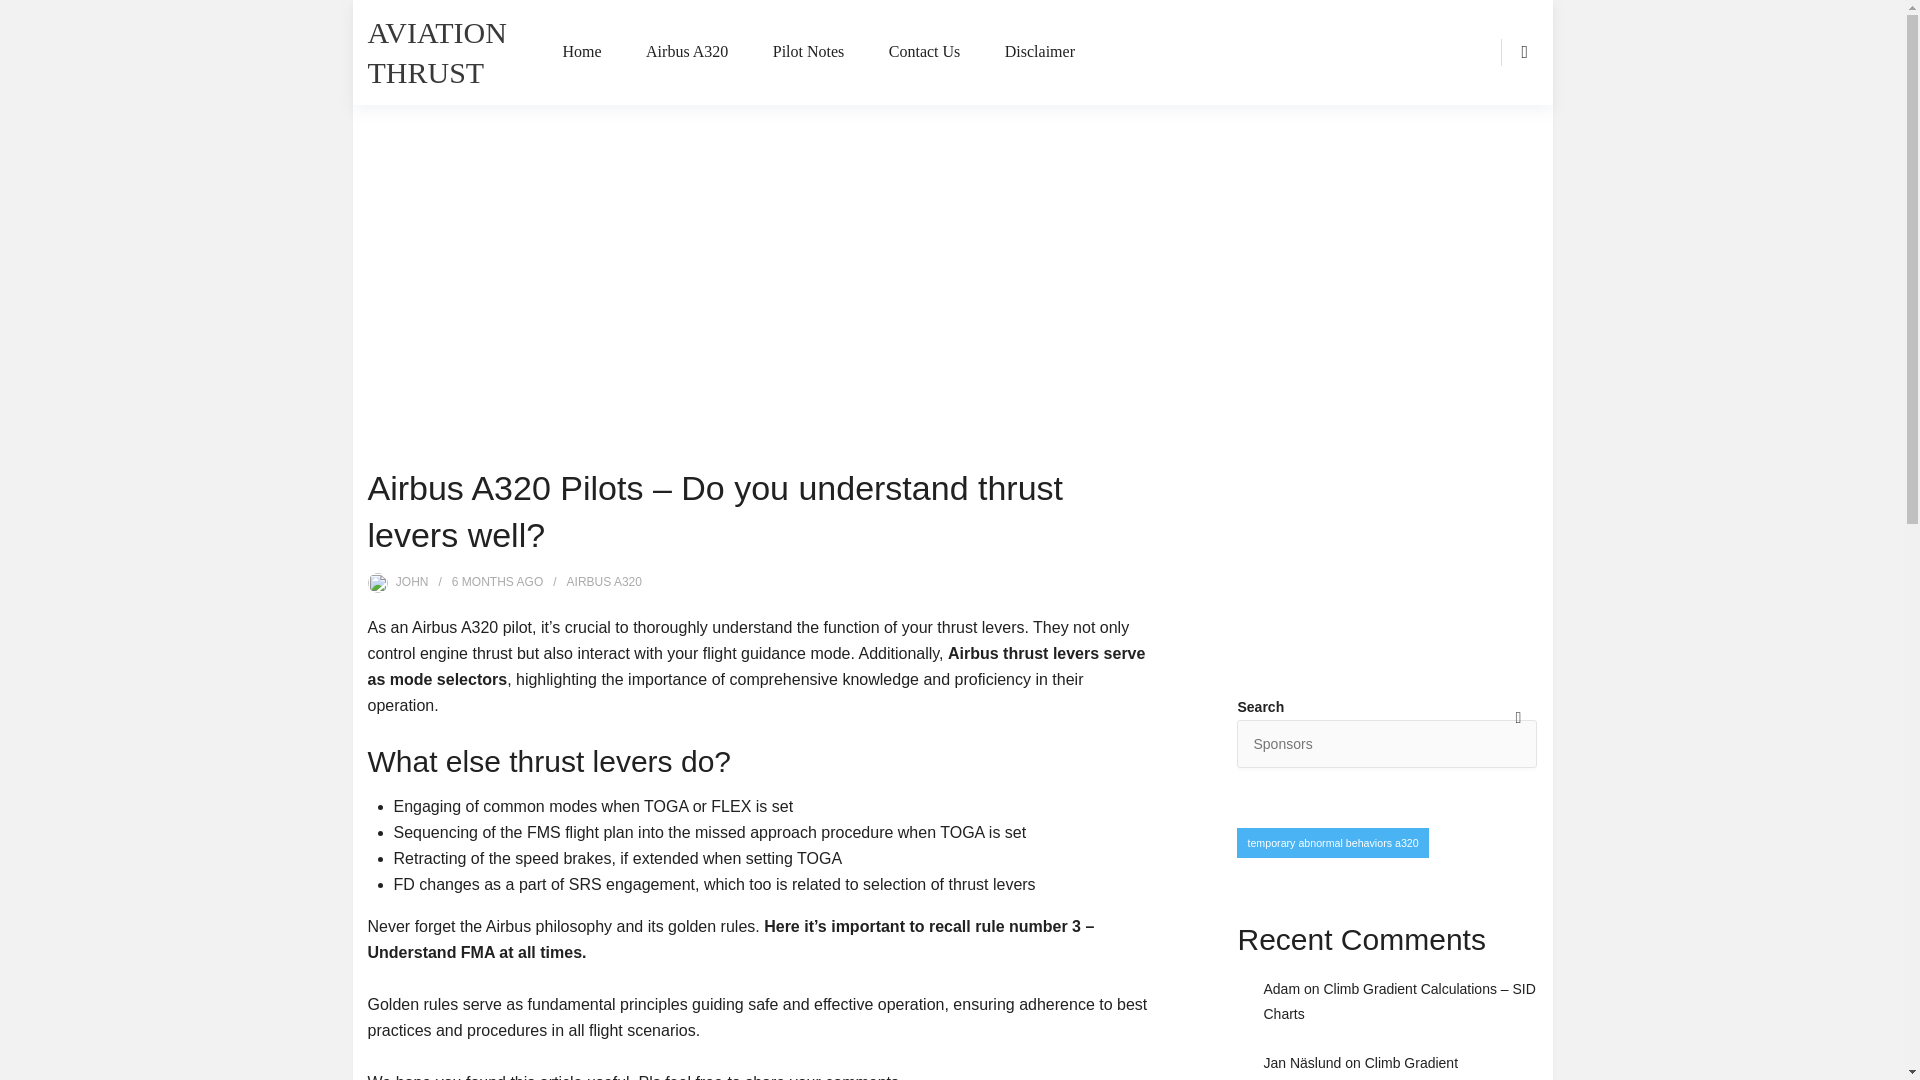 The width and height of the screenshot is (1920, 1080). Describe the element at coordinates (1386, 549) in the screenshot. I see `Aviation Thrust - Intro` at that location.